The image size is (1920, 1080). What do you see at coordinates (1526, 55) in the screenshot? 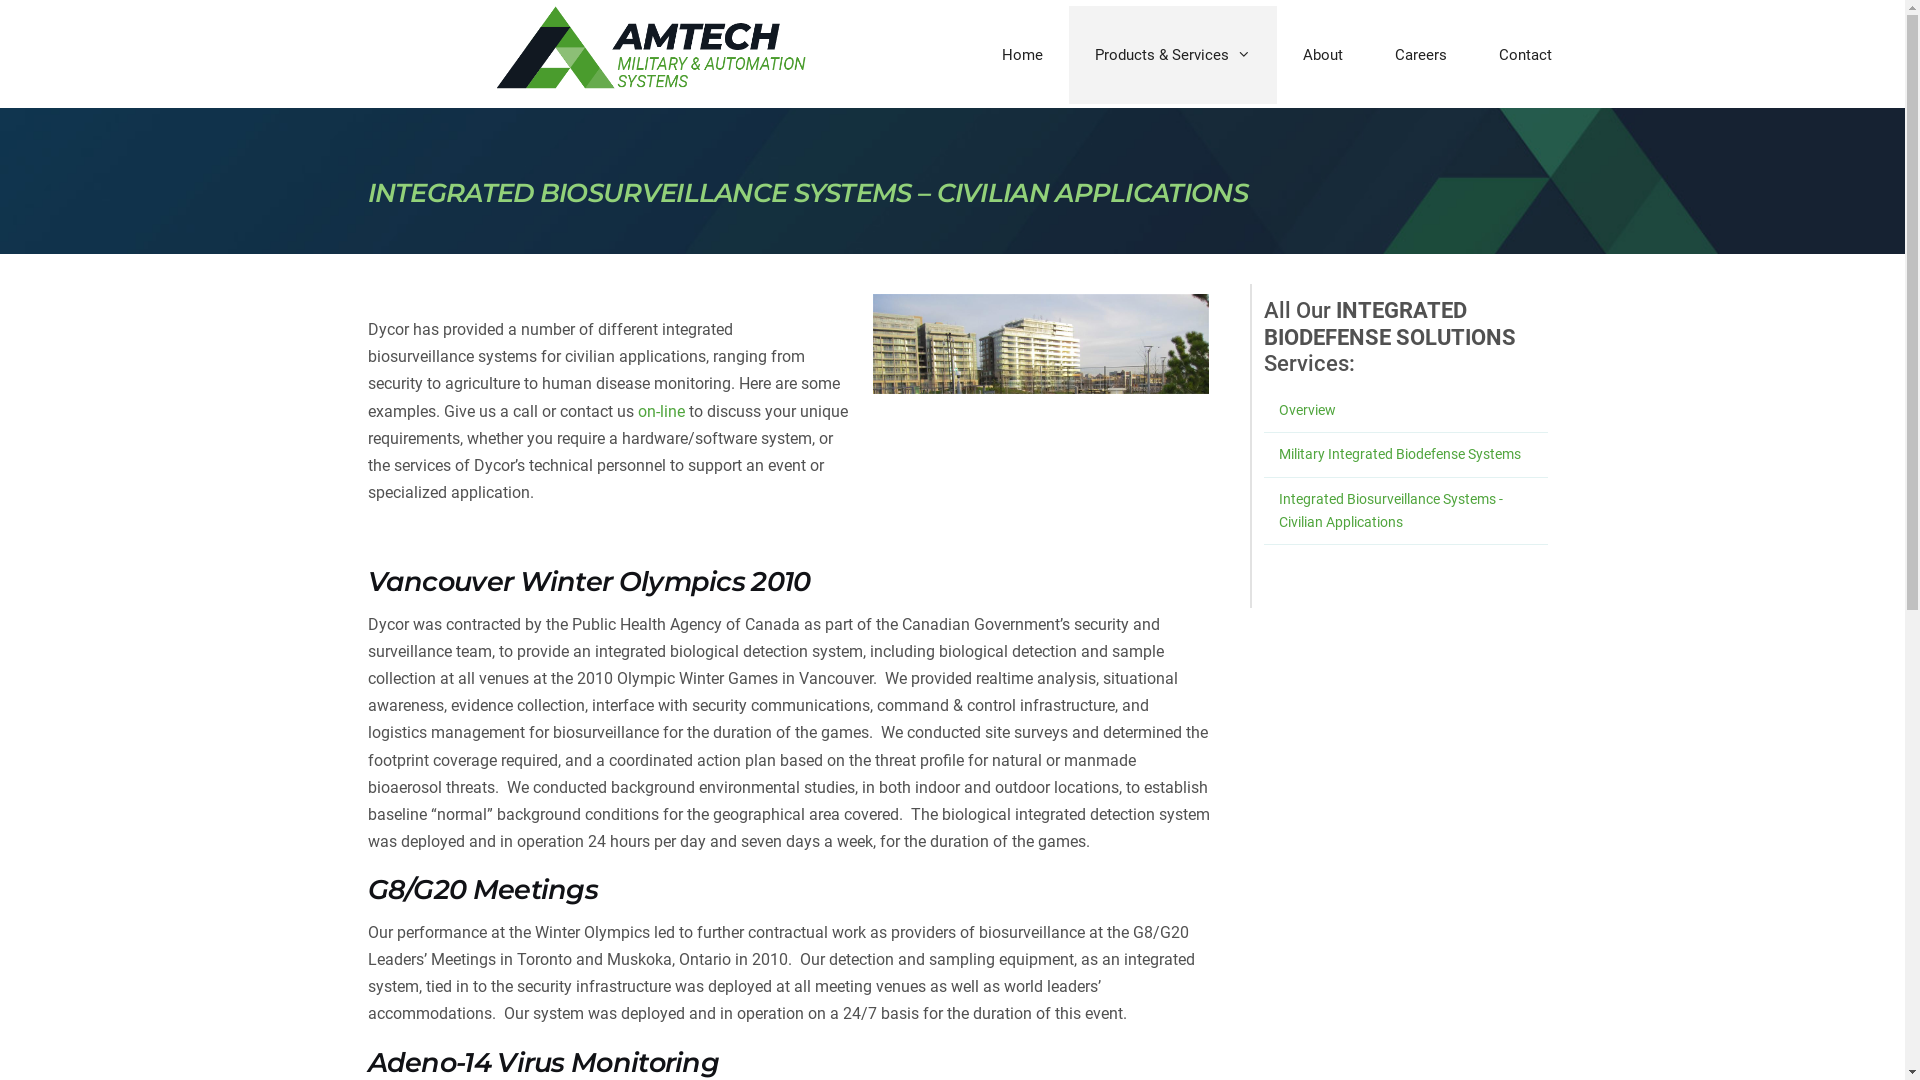
I see `Contact` at bounding box center [1526, 55].